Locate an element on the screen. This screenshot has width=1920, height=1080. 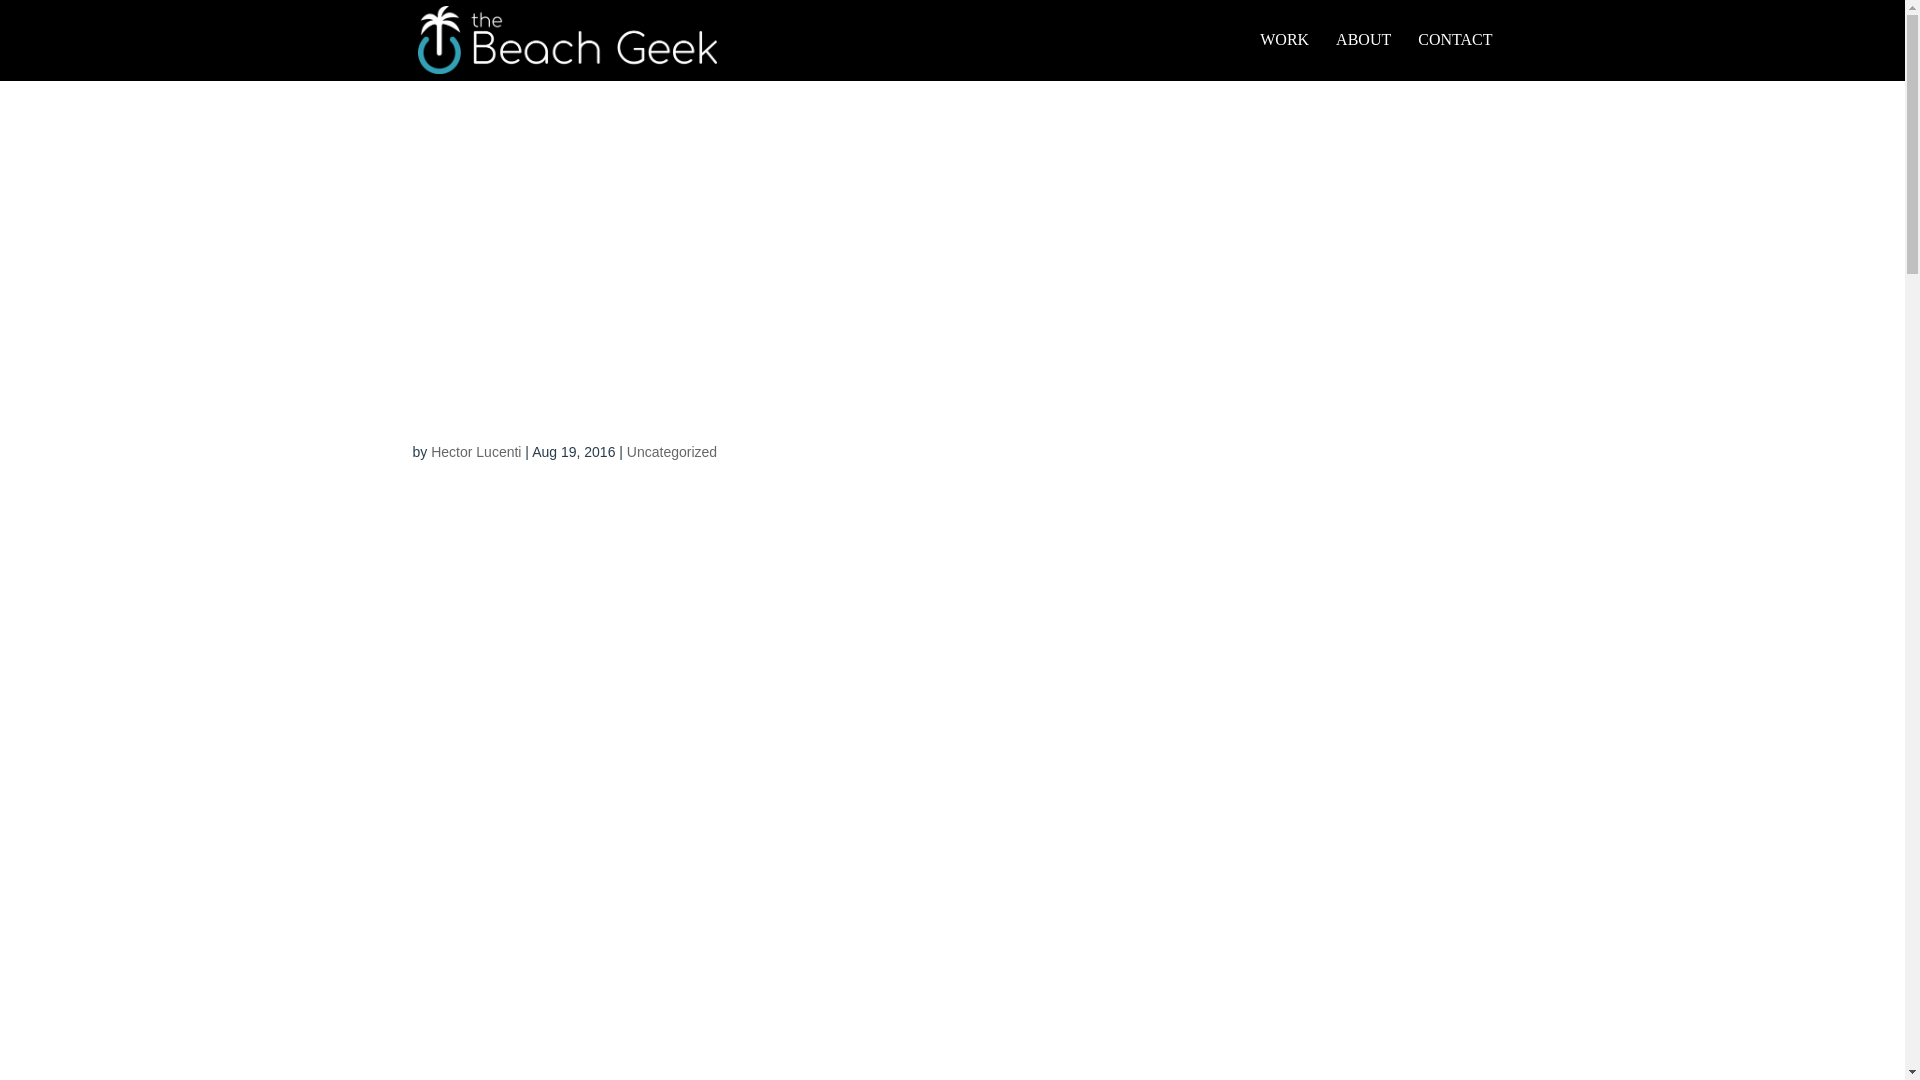
ABOUT is located at coordinates (1363, 56).